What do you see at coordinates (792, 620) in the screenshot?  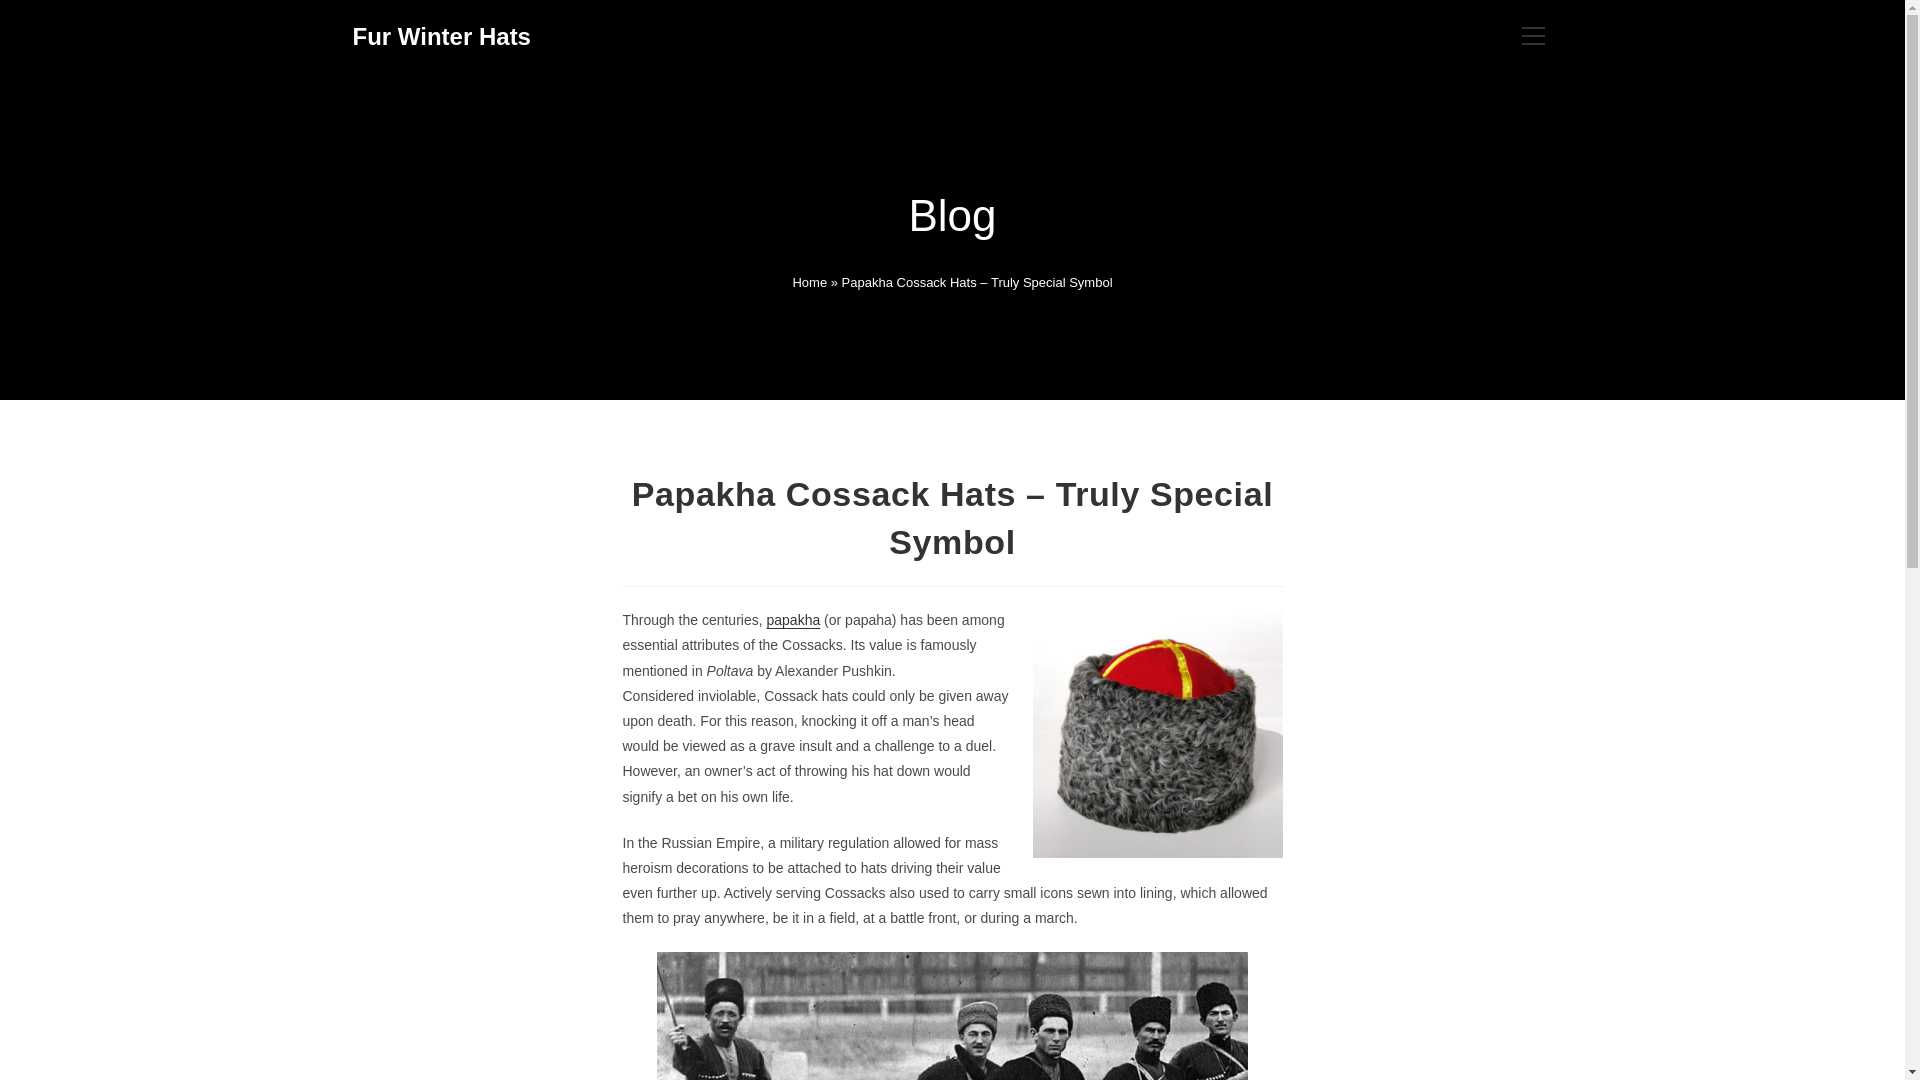 I see `papakha` at bounding box center [792, 620].